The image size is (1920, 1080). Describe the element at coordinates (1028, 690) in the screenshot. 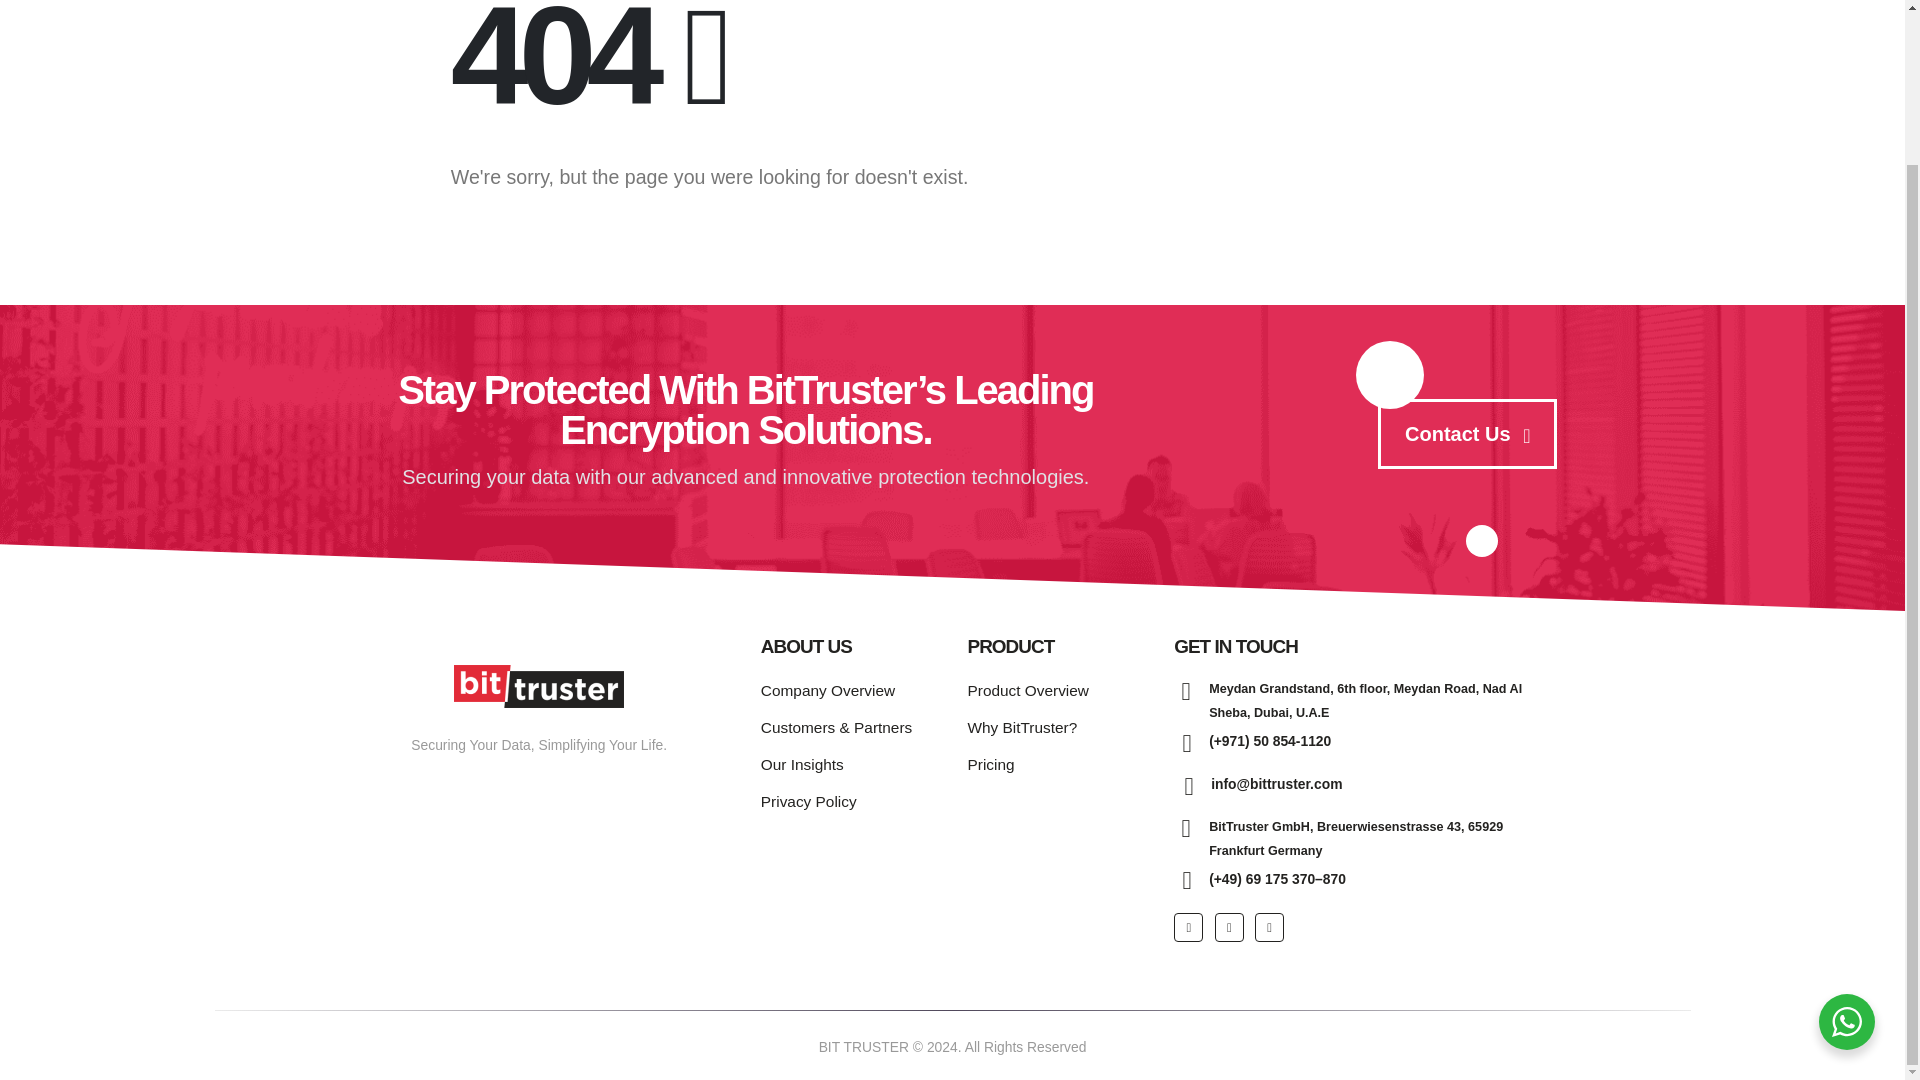

I see `Product Overview` at that location.